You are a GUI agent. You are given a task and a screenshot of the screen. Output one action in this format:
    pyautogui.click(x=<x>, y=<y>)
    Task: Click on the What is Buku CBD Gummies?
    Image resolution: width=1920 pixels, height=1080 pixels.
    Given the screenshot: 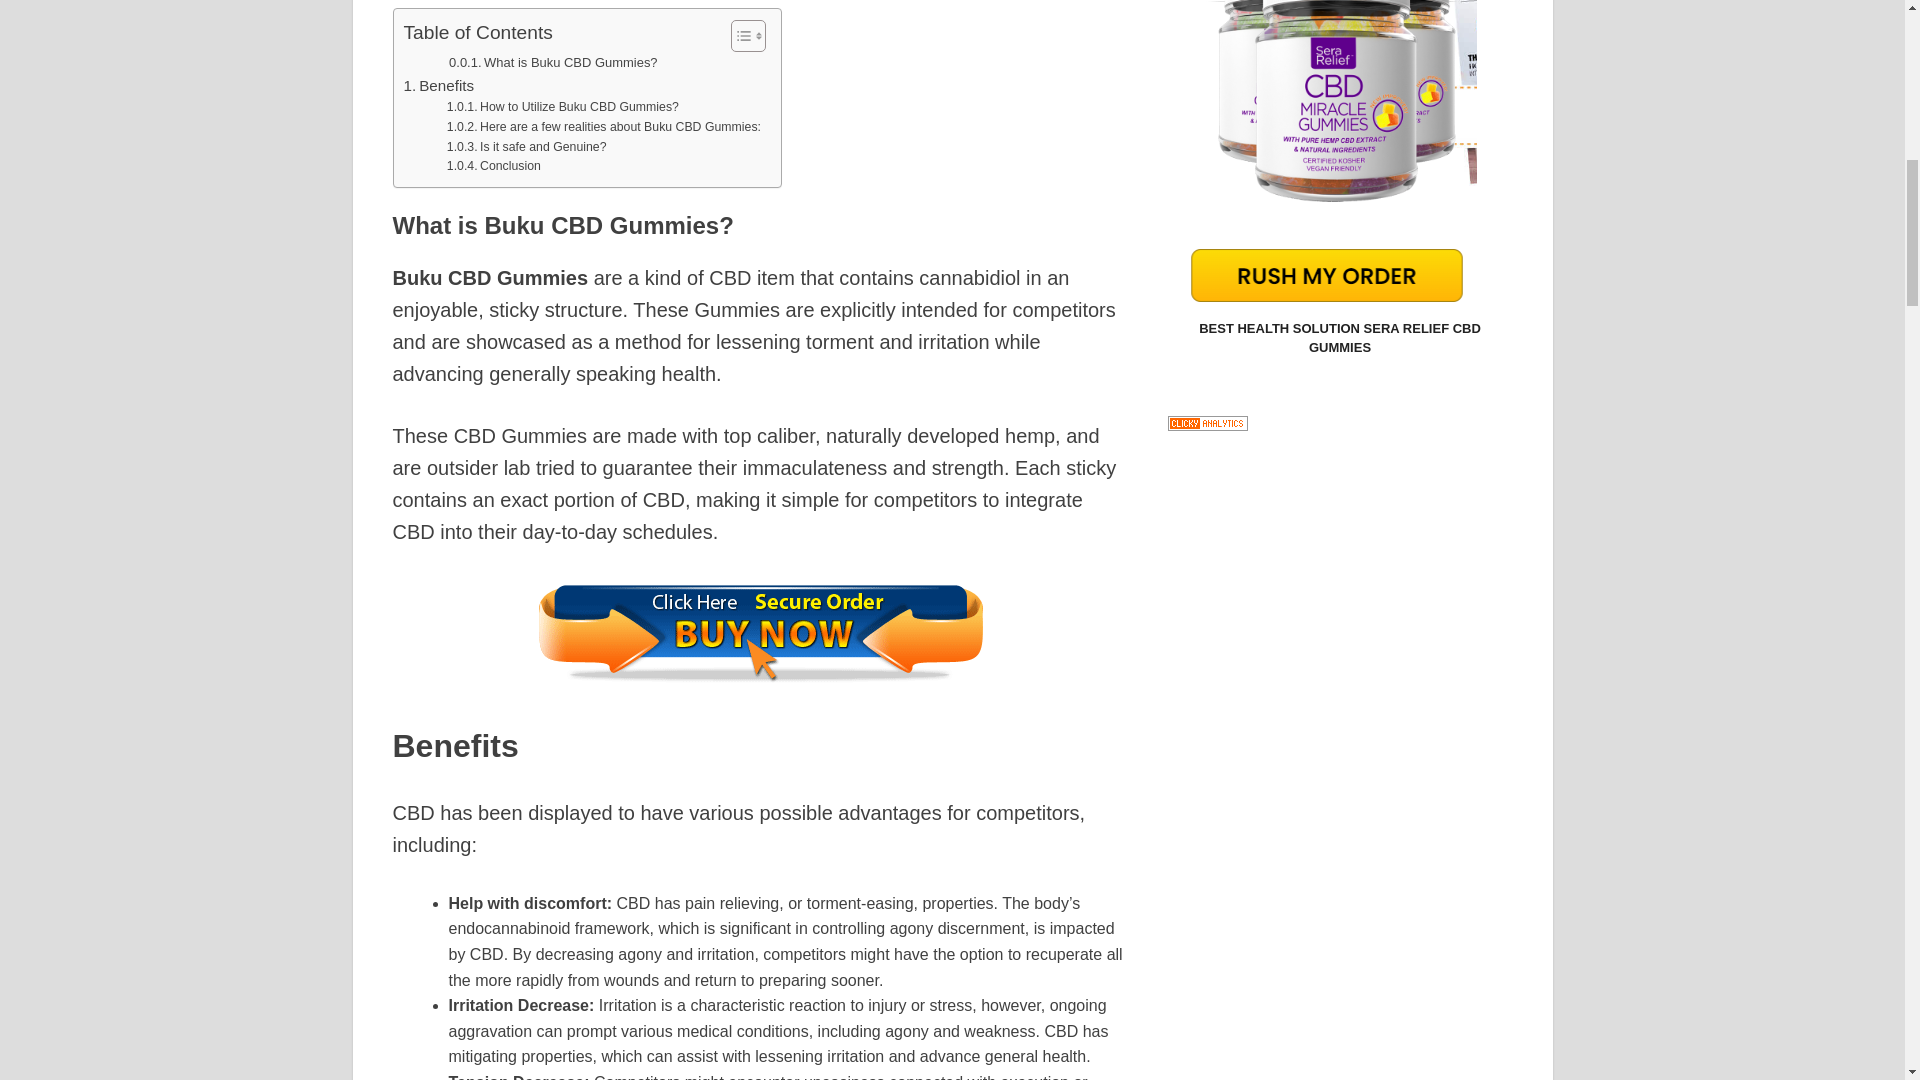 What is the action you would take?
    pyautogui.click(x=552, y=63)
    